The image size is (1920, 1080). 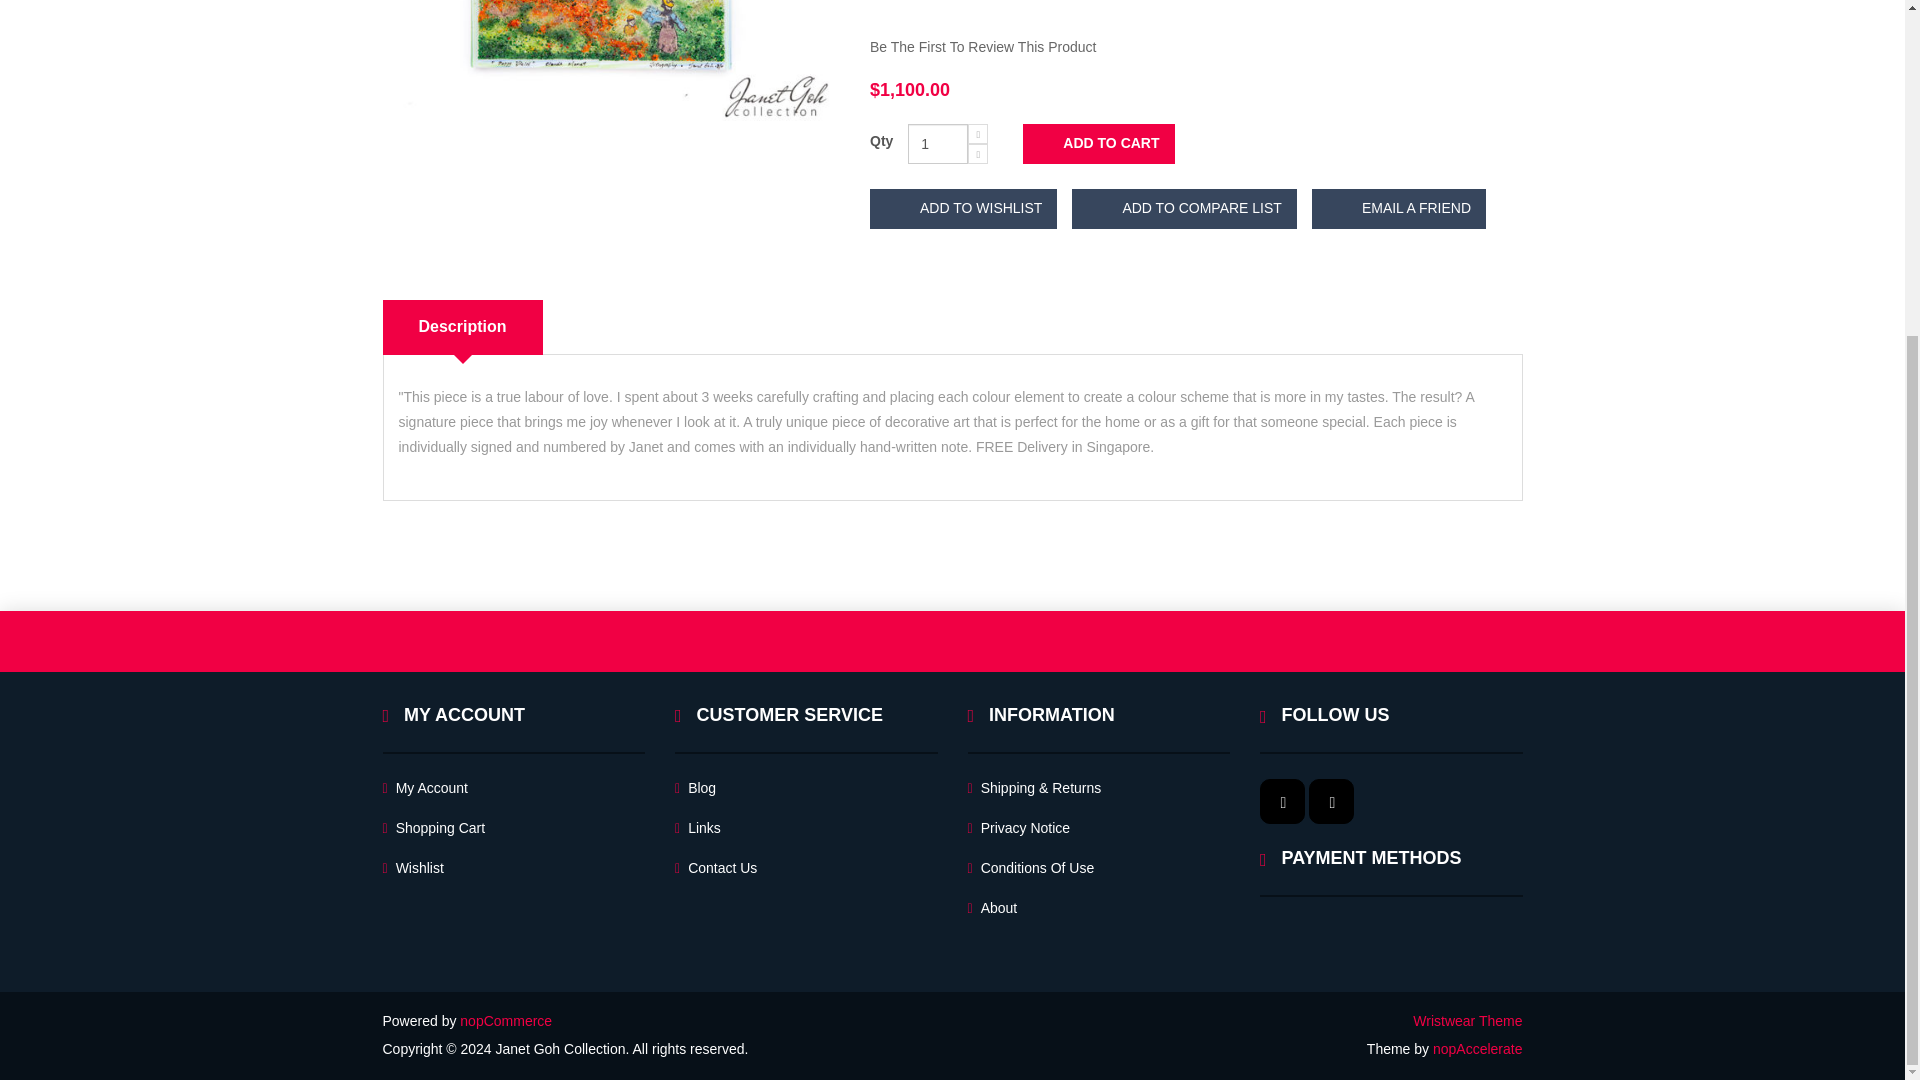 What do you see at coordinates (963, 208) in the screenshot?
I see `Add to wishlist` at bounding box center [963, 208].